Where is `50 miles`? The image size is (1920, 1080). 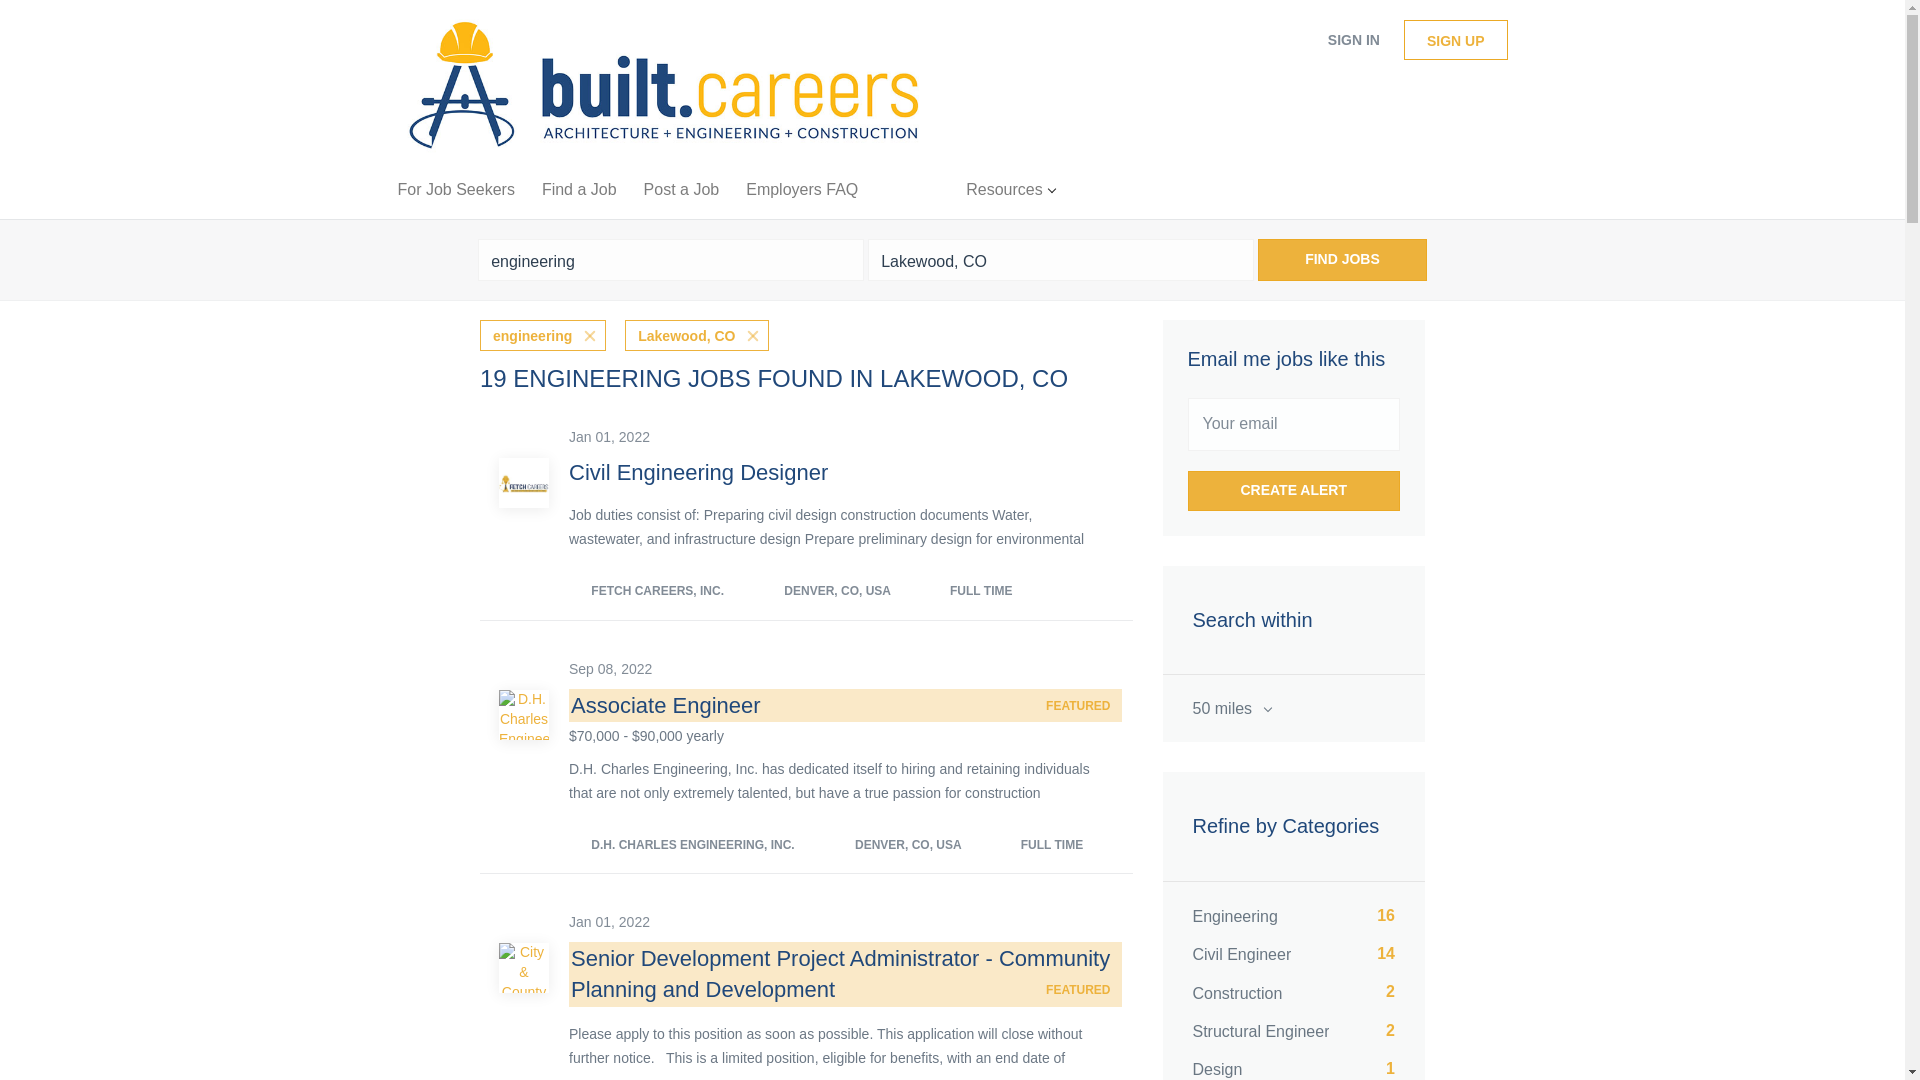
50 miles is located at coordinates (1292, 708).